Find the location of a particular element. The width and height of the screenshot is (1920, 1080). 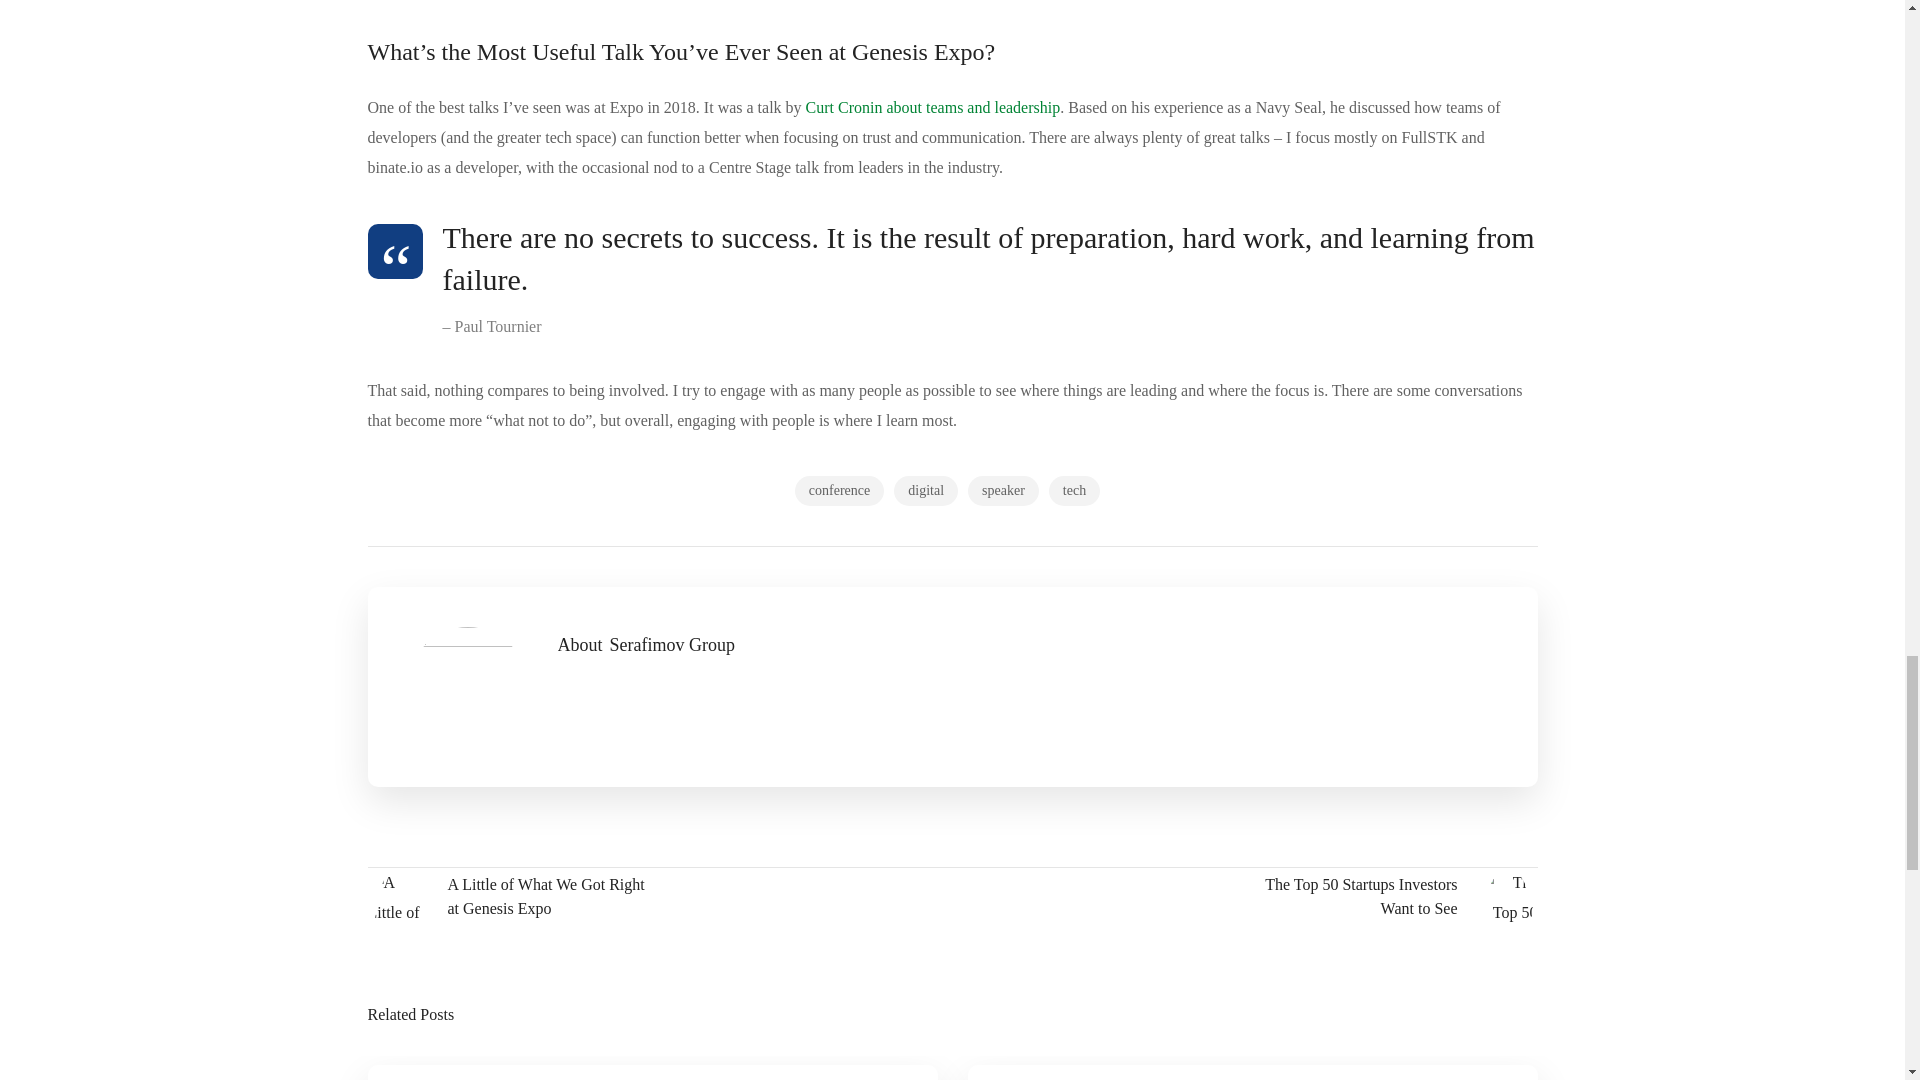

The Top 50 Startups  Investors Want to See is located at coordinates (1392, 898).